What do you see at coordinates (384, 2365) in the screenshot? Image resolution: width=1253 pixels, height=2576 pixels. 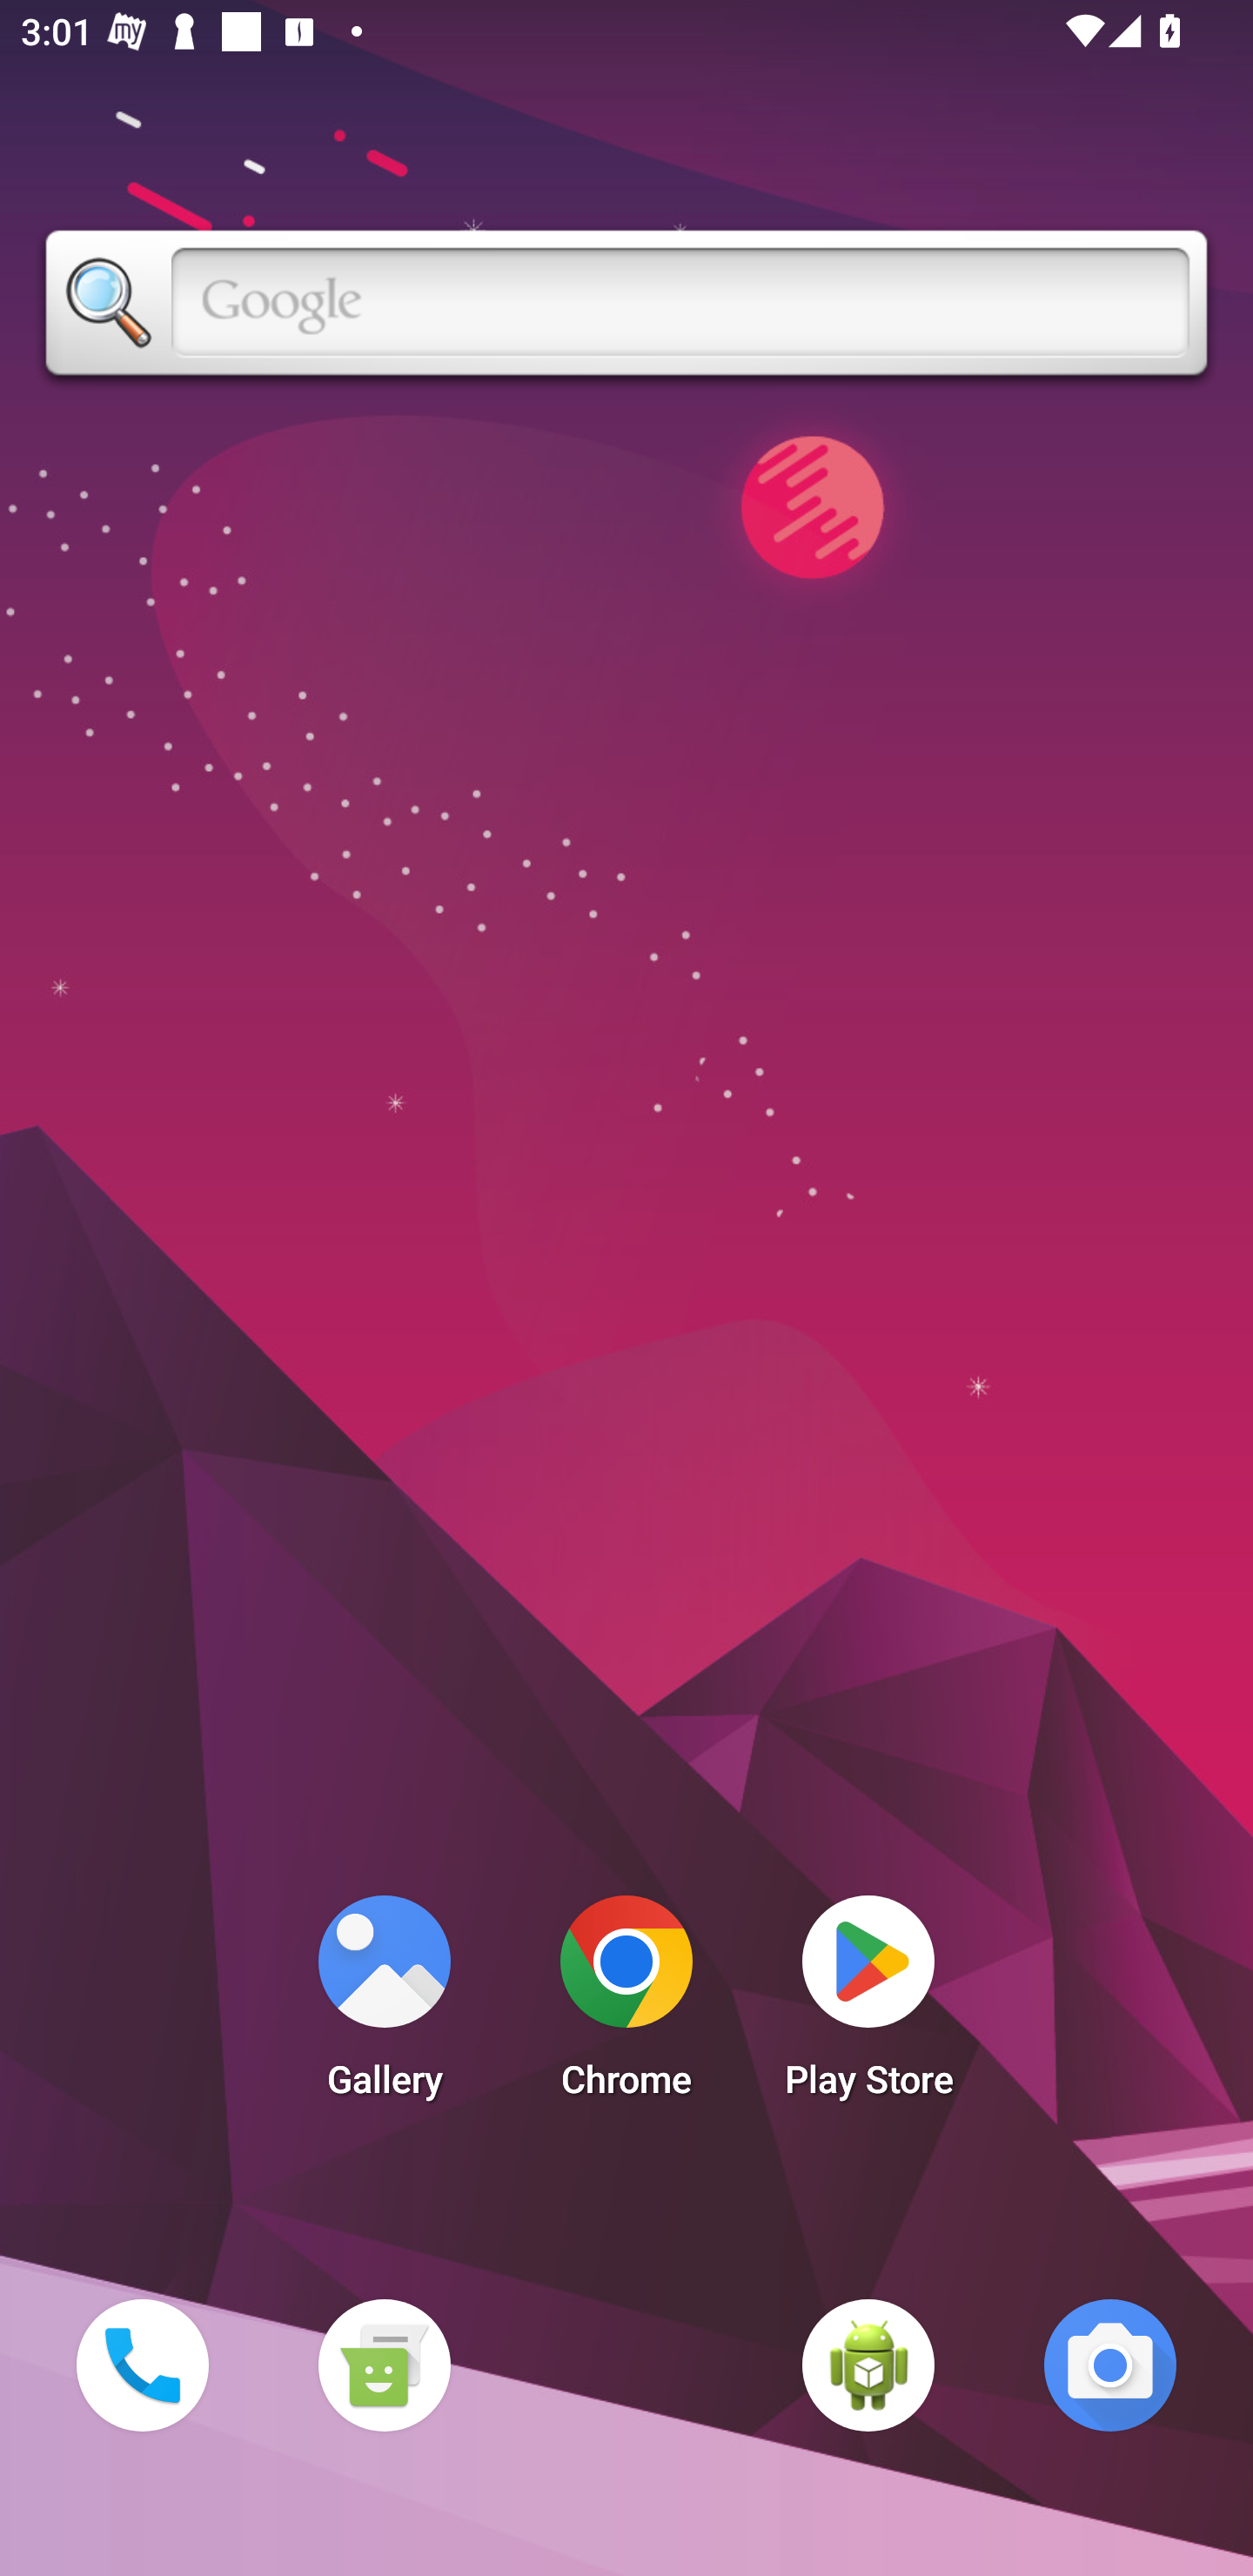 I see `Messaging` at bounding box center [384, 2365].